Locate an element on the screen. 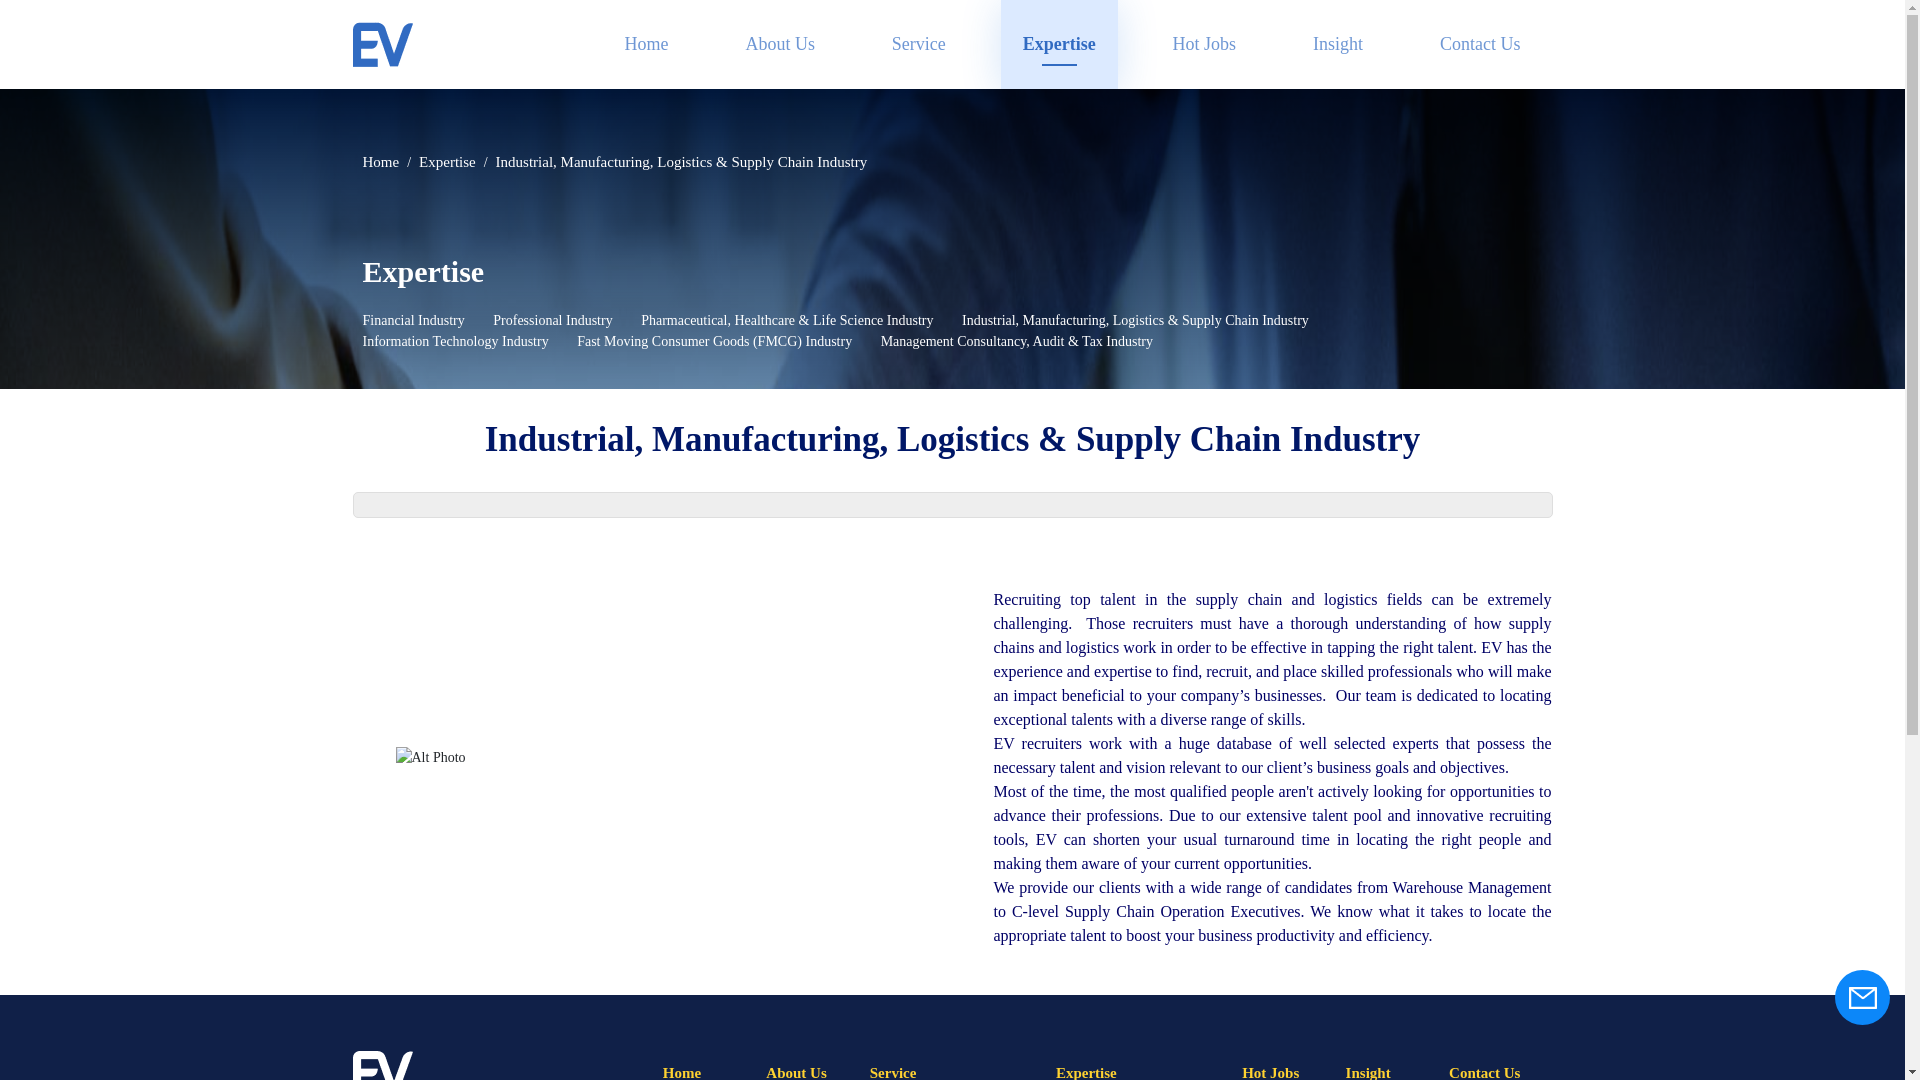  About Us is located at coordinates (796, 1072).